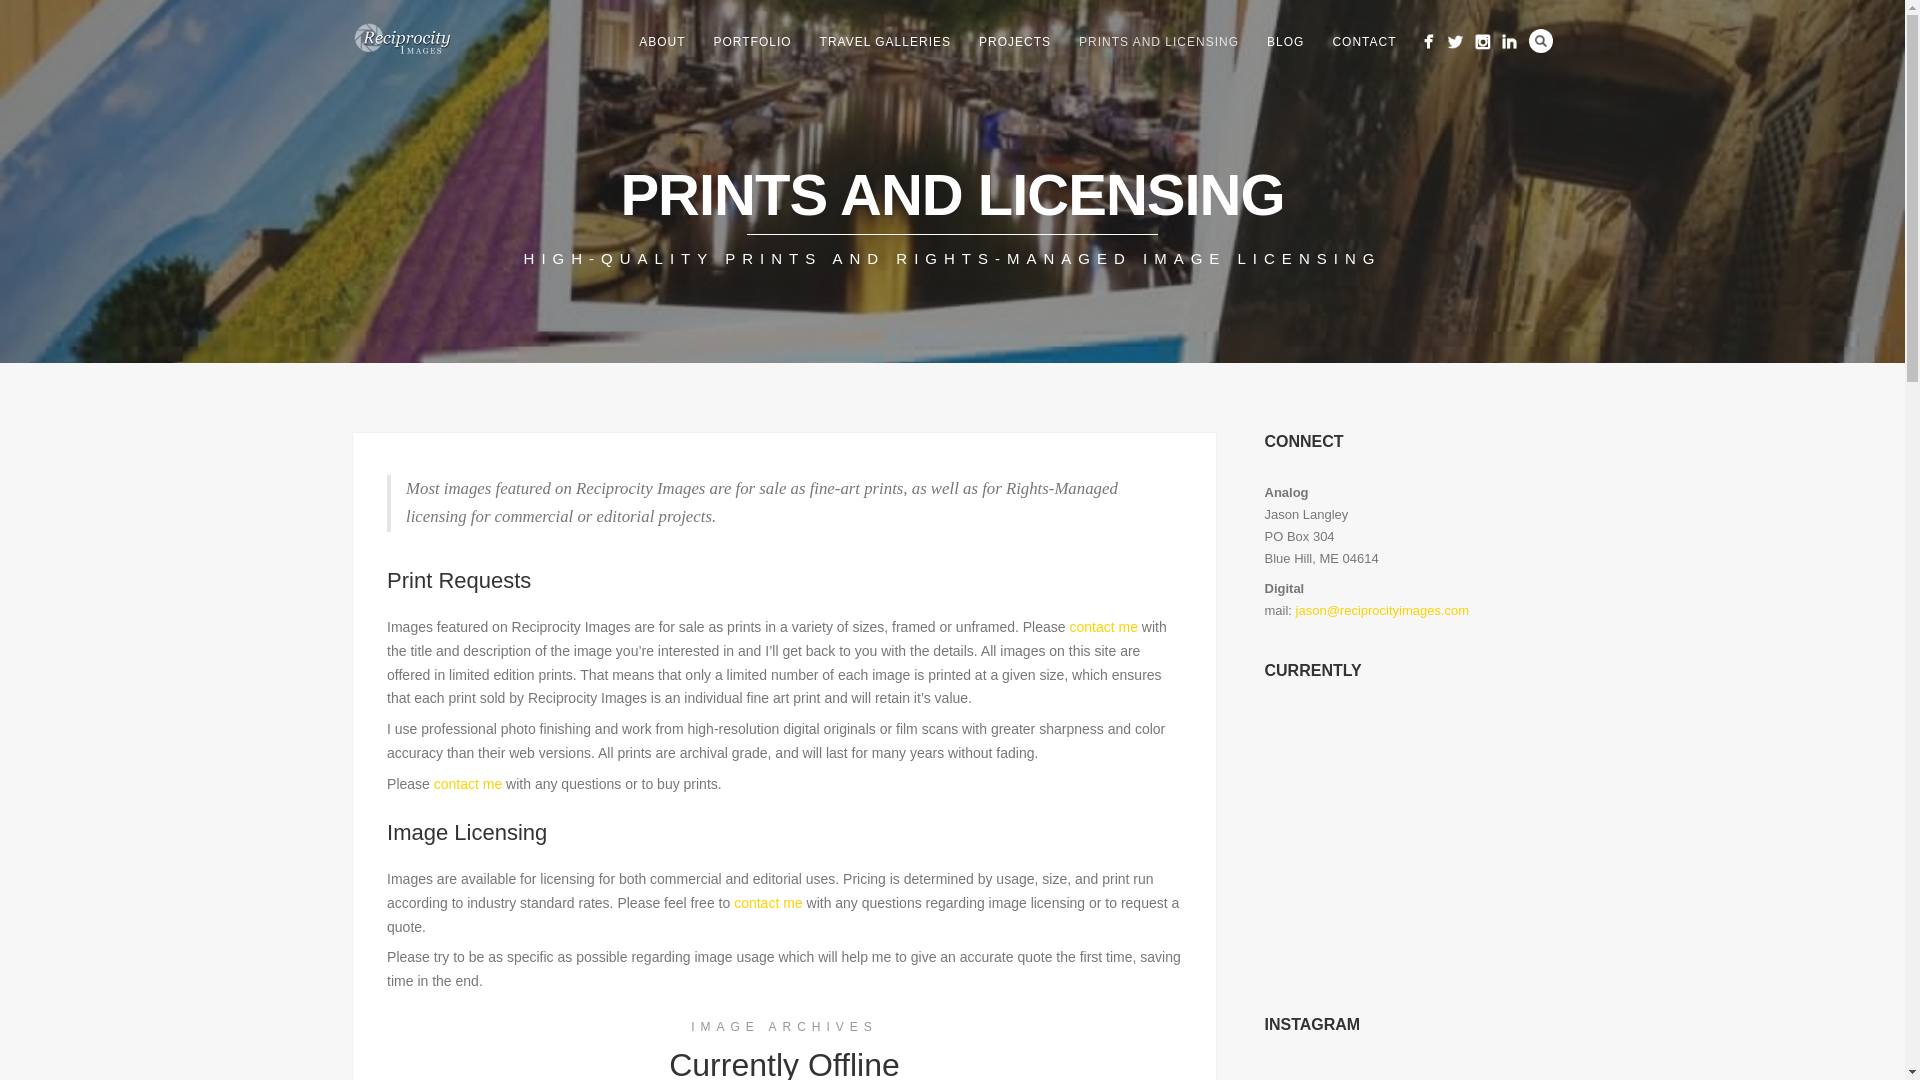 The width and height of the screenshot is (1920, 1080). I want to click on CONTACT, so click(1363, 42).